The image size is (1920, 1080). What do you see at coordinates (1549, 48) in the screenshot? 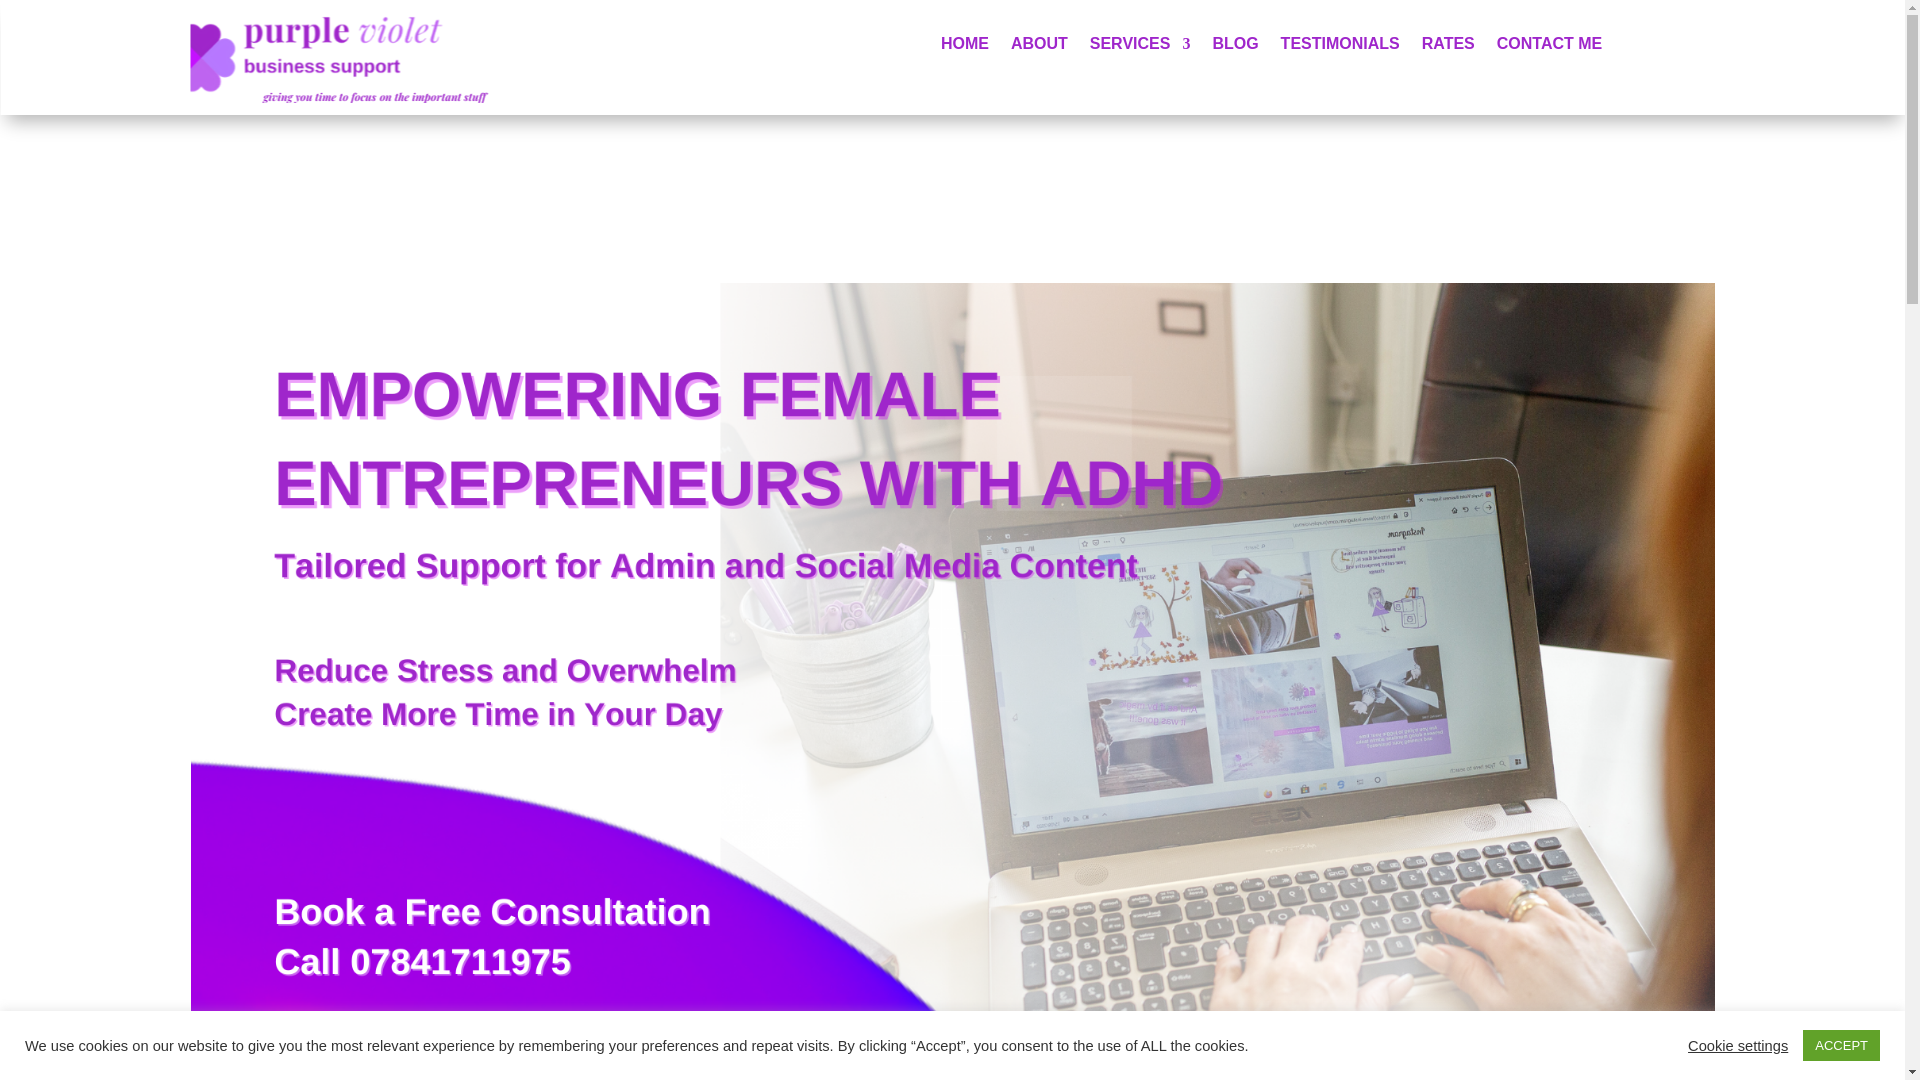
I see `CONTACT ME` at bounding box center [1549, 48].